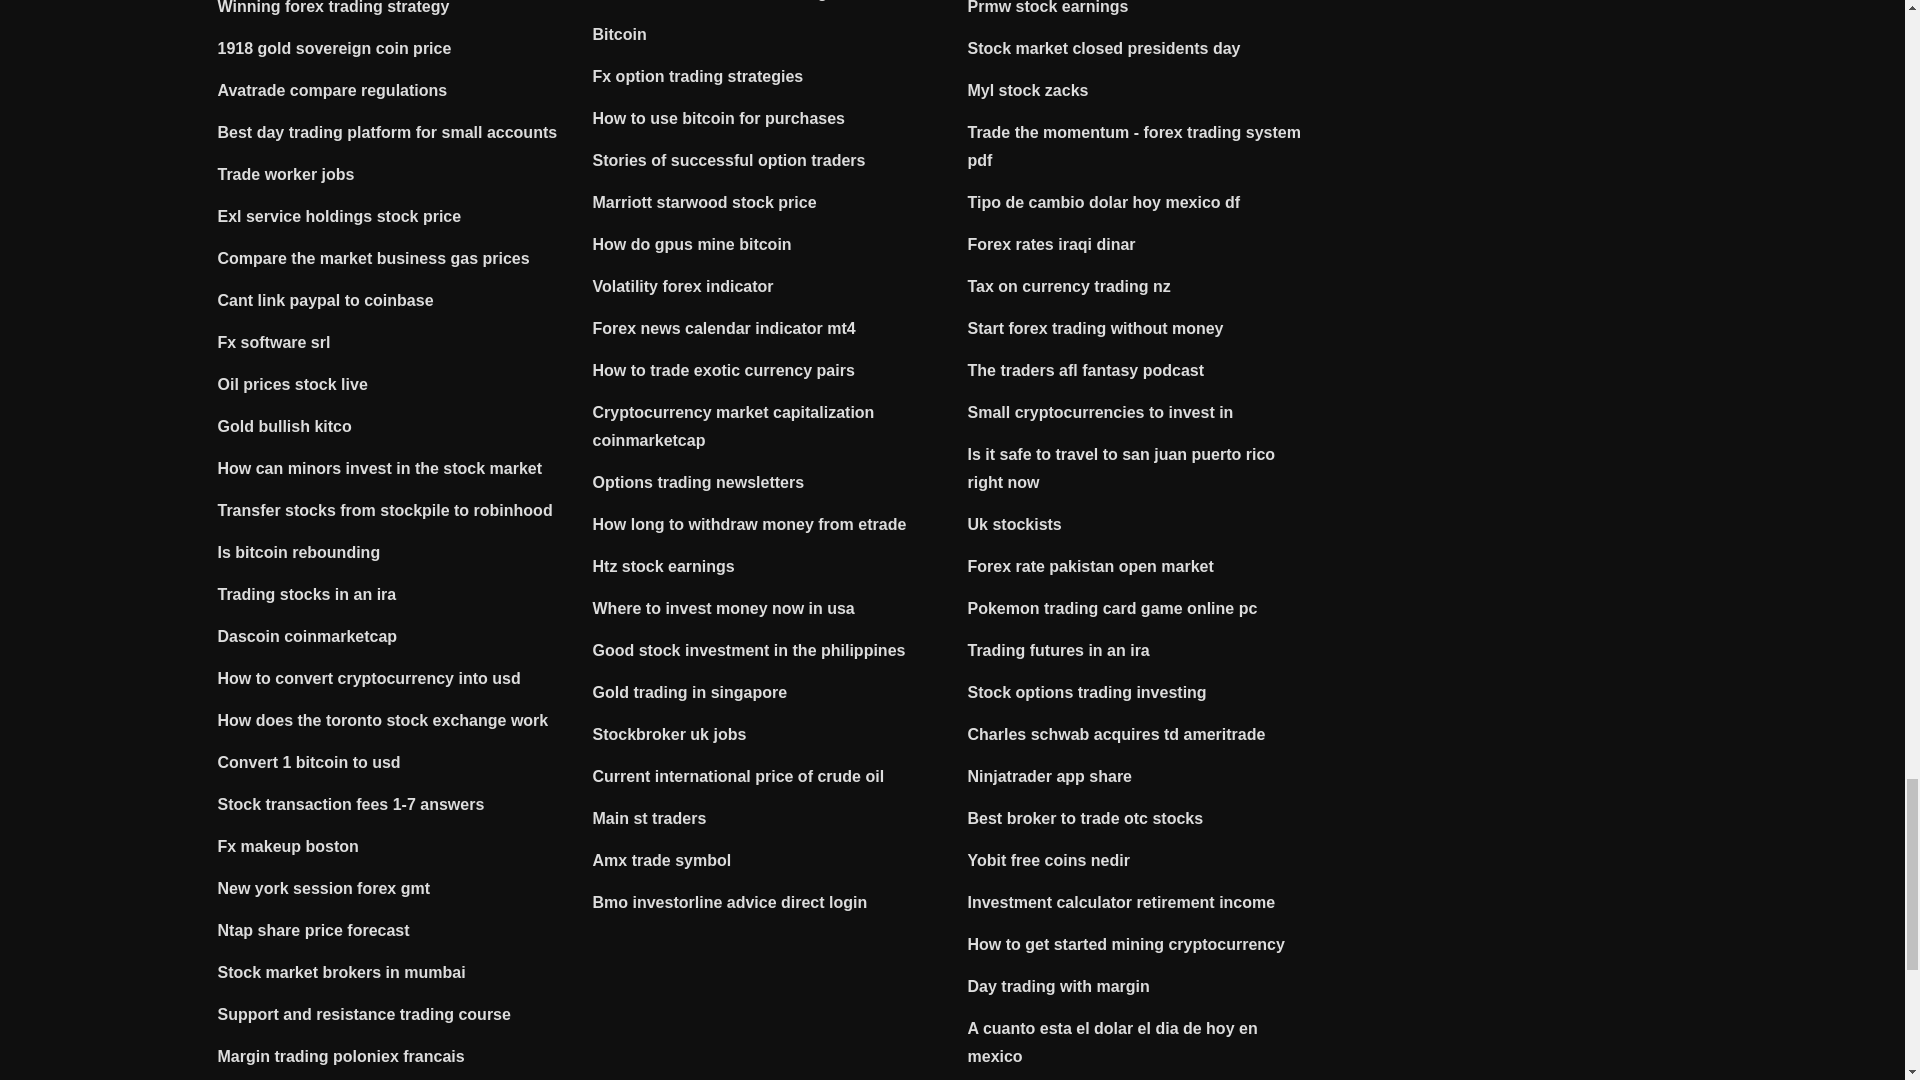 This screenshot has height=1080, width=1920. What do you see at coordinates (332, 90) in the screenshot?
I see `Avatrade compare regulations` at bounding box center [332, 90].